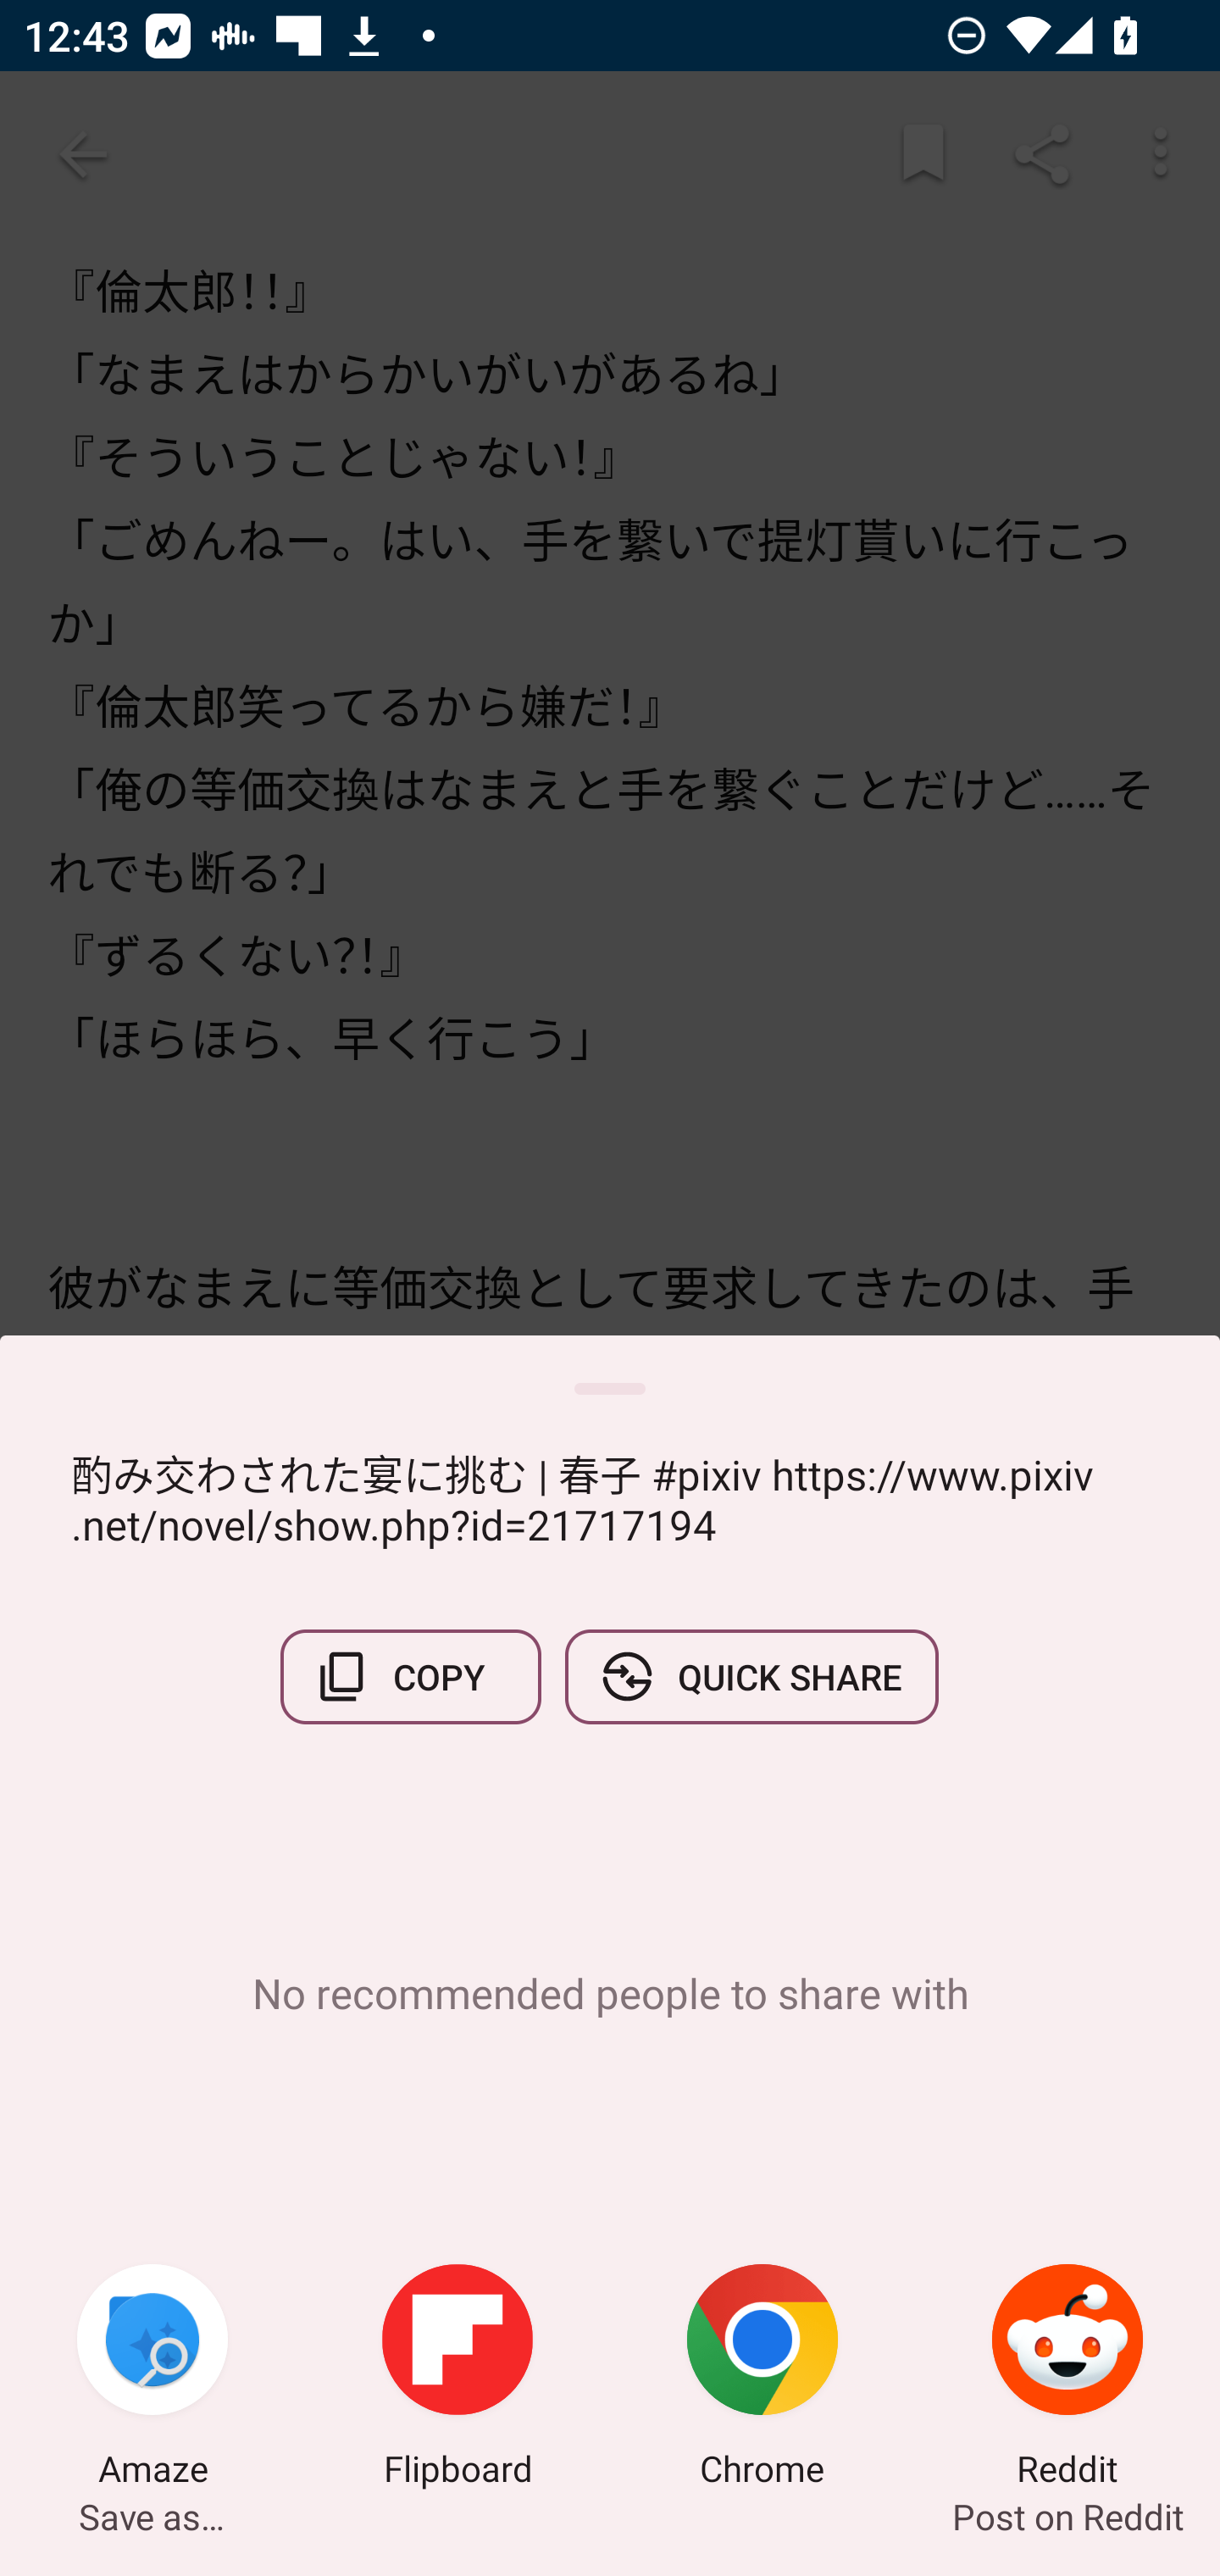 This screenshot has width=1220, height=2576. I want to click on Chrome, so click(762, 2379).